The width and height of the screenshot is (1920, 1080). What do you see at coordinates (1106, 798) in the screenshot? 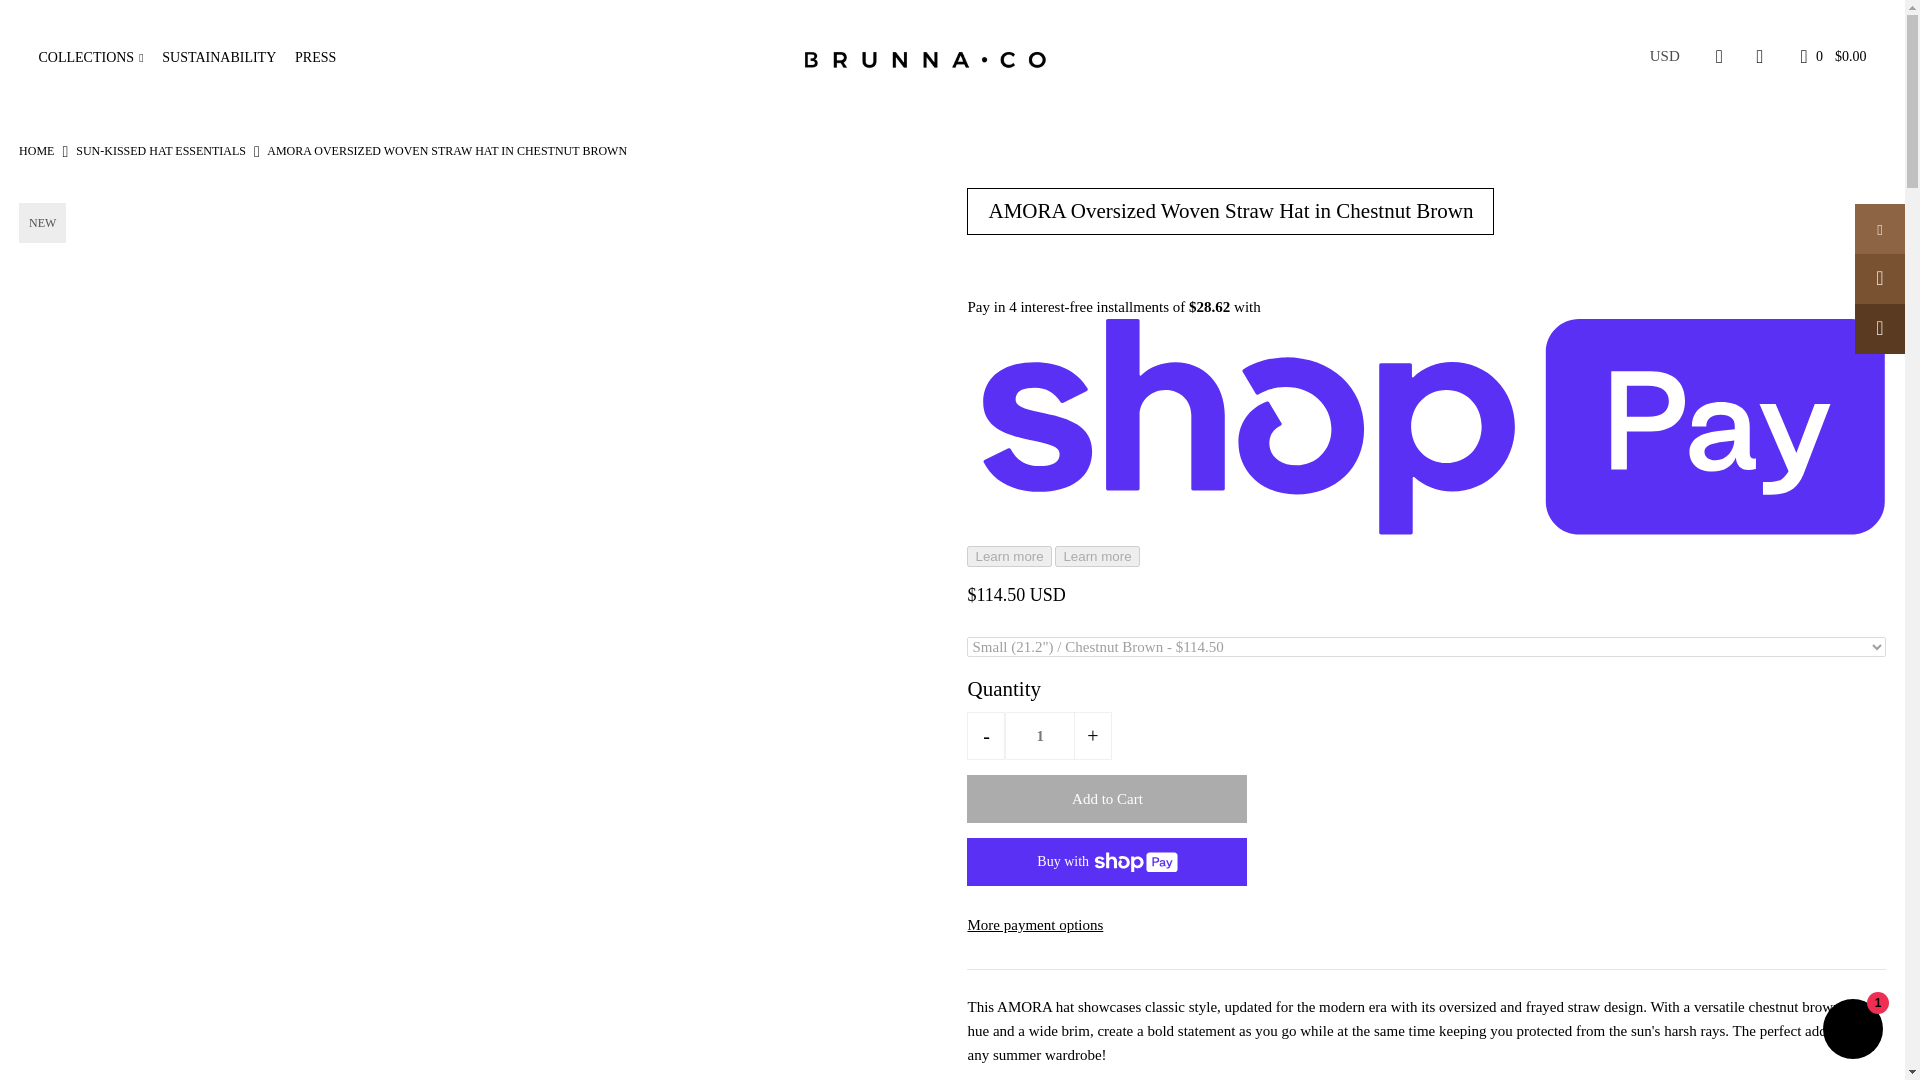
I see `Add to Cart` at bounding box center [1106, 798].